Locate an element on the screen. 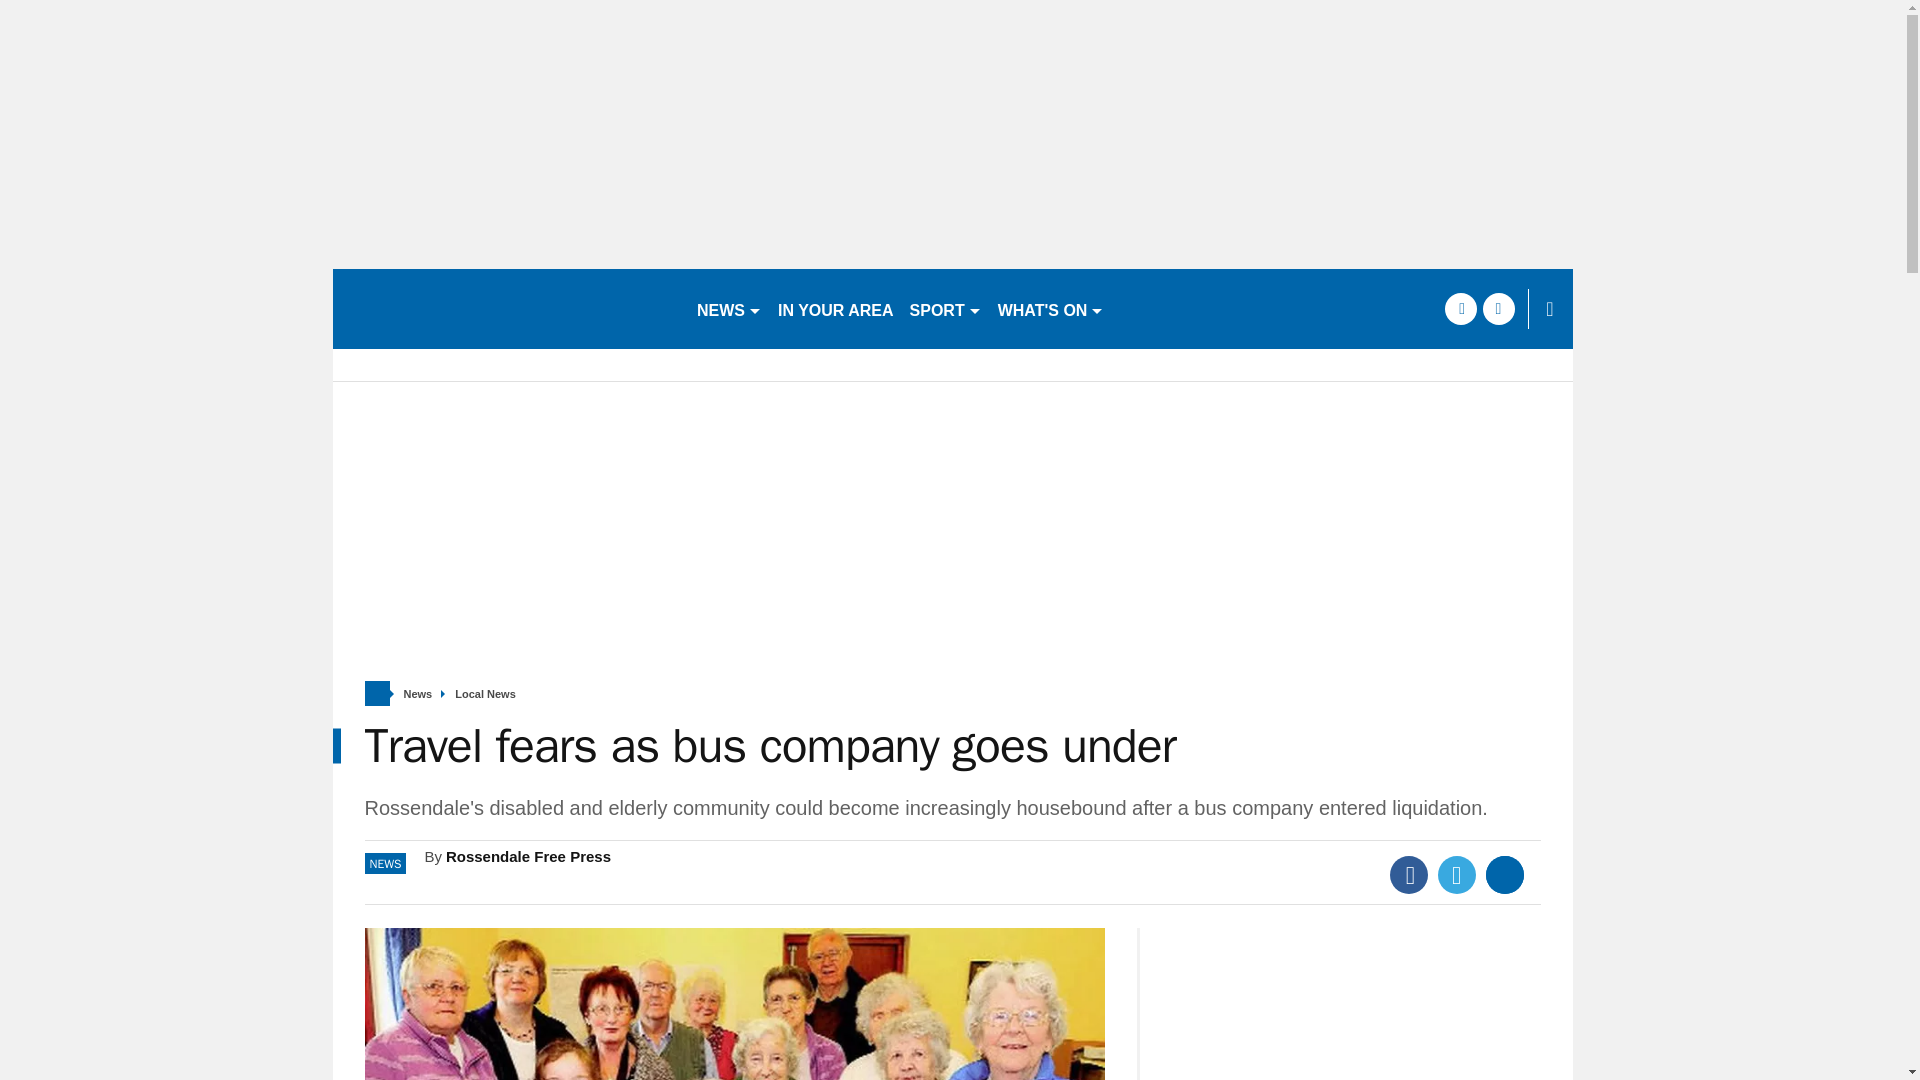 This screenshot has height=1080, width=1920. SPORT is located at coordinates (946, 308).